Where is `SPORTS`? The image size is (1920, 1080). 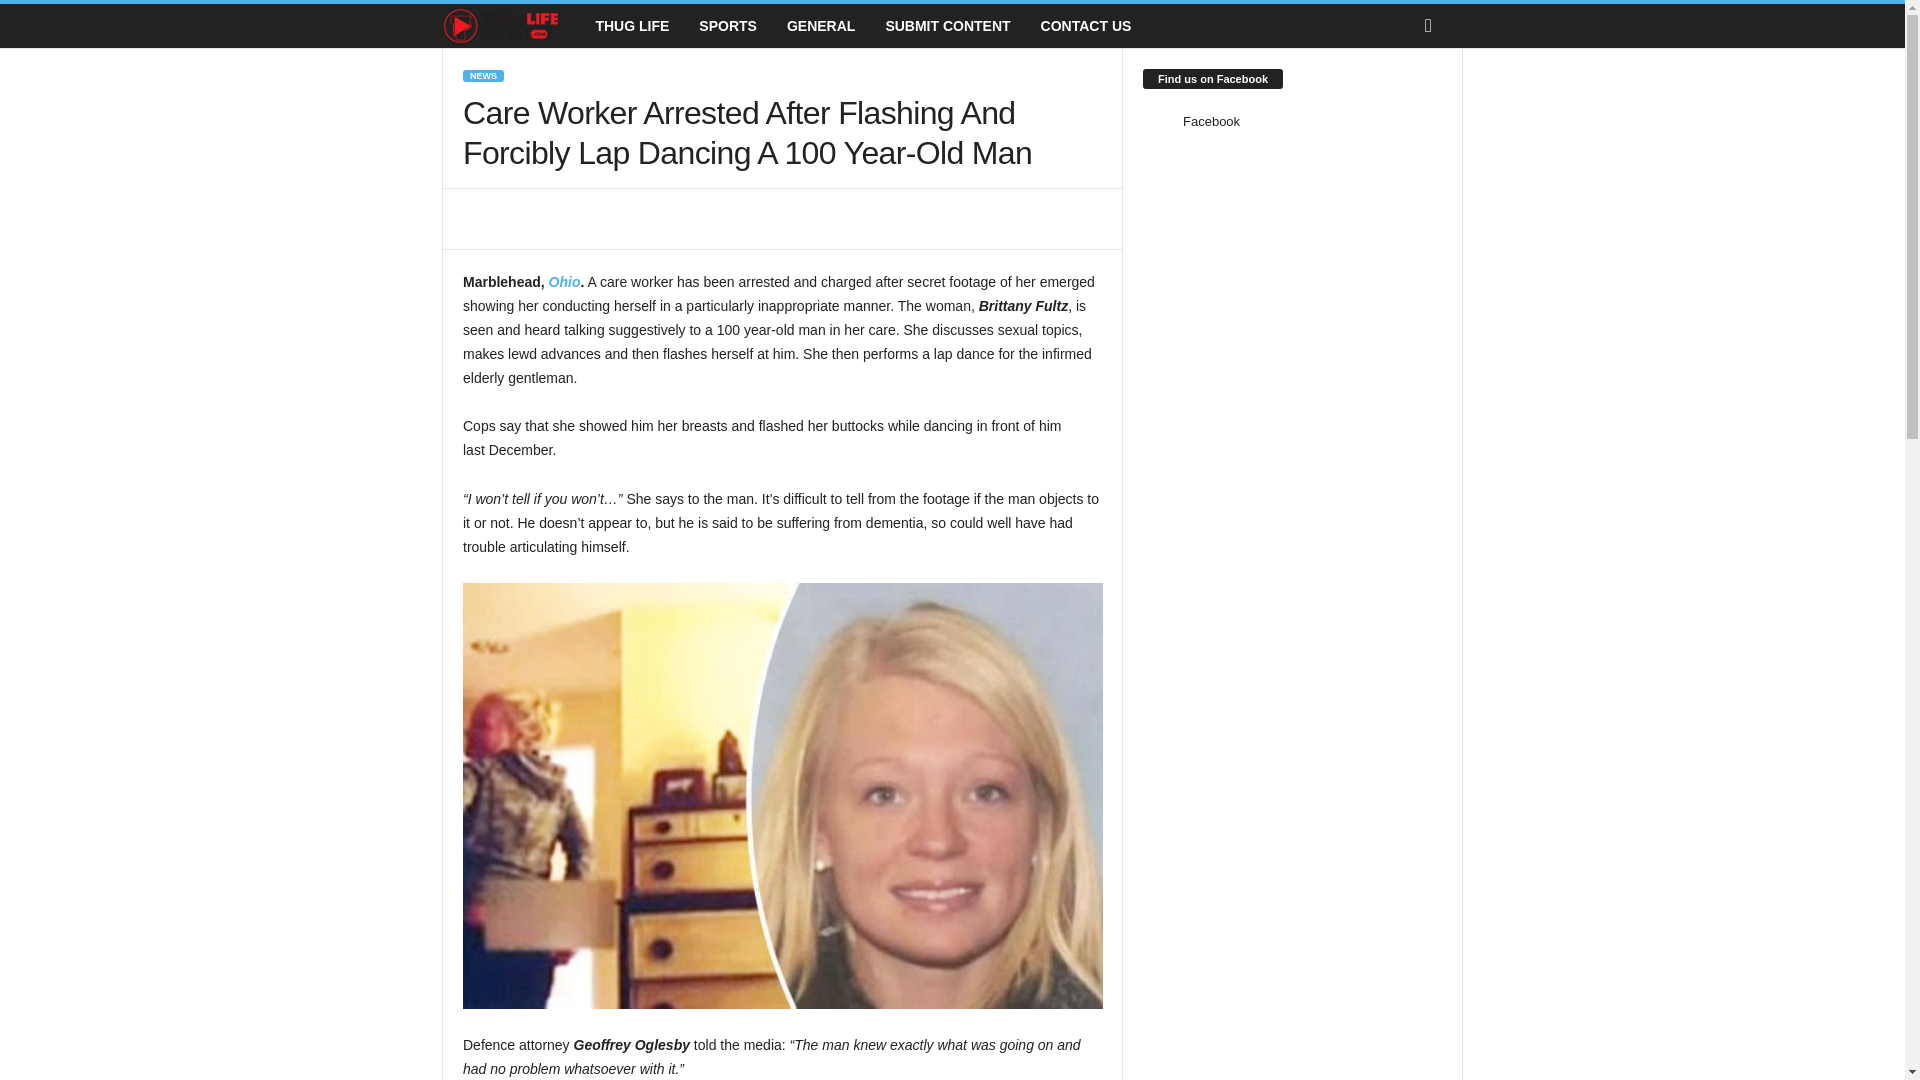
SPORTS is located at coordinates (727, 26).